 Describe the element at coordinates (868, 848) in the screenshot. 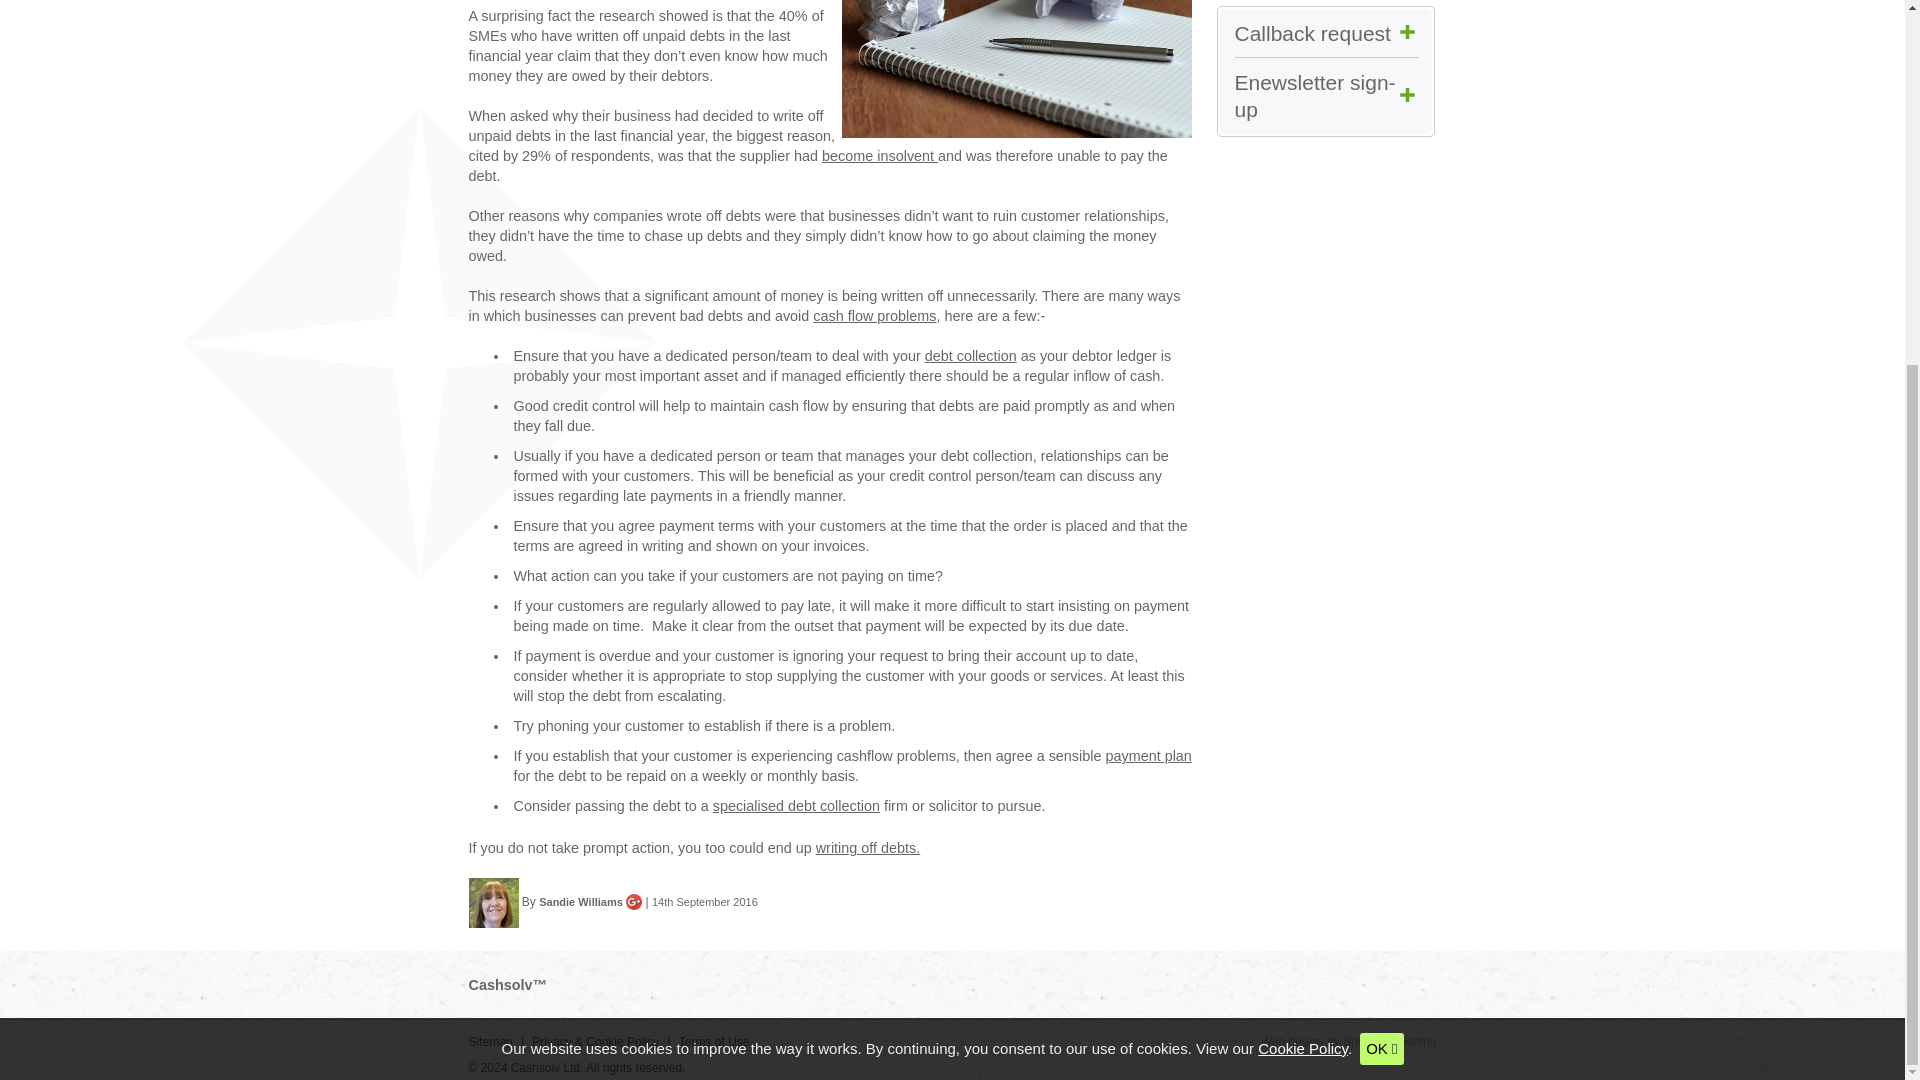

I see `Write off debts with a CVA` at that location.